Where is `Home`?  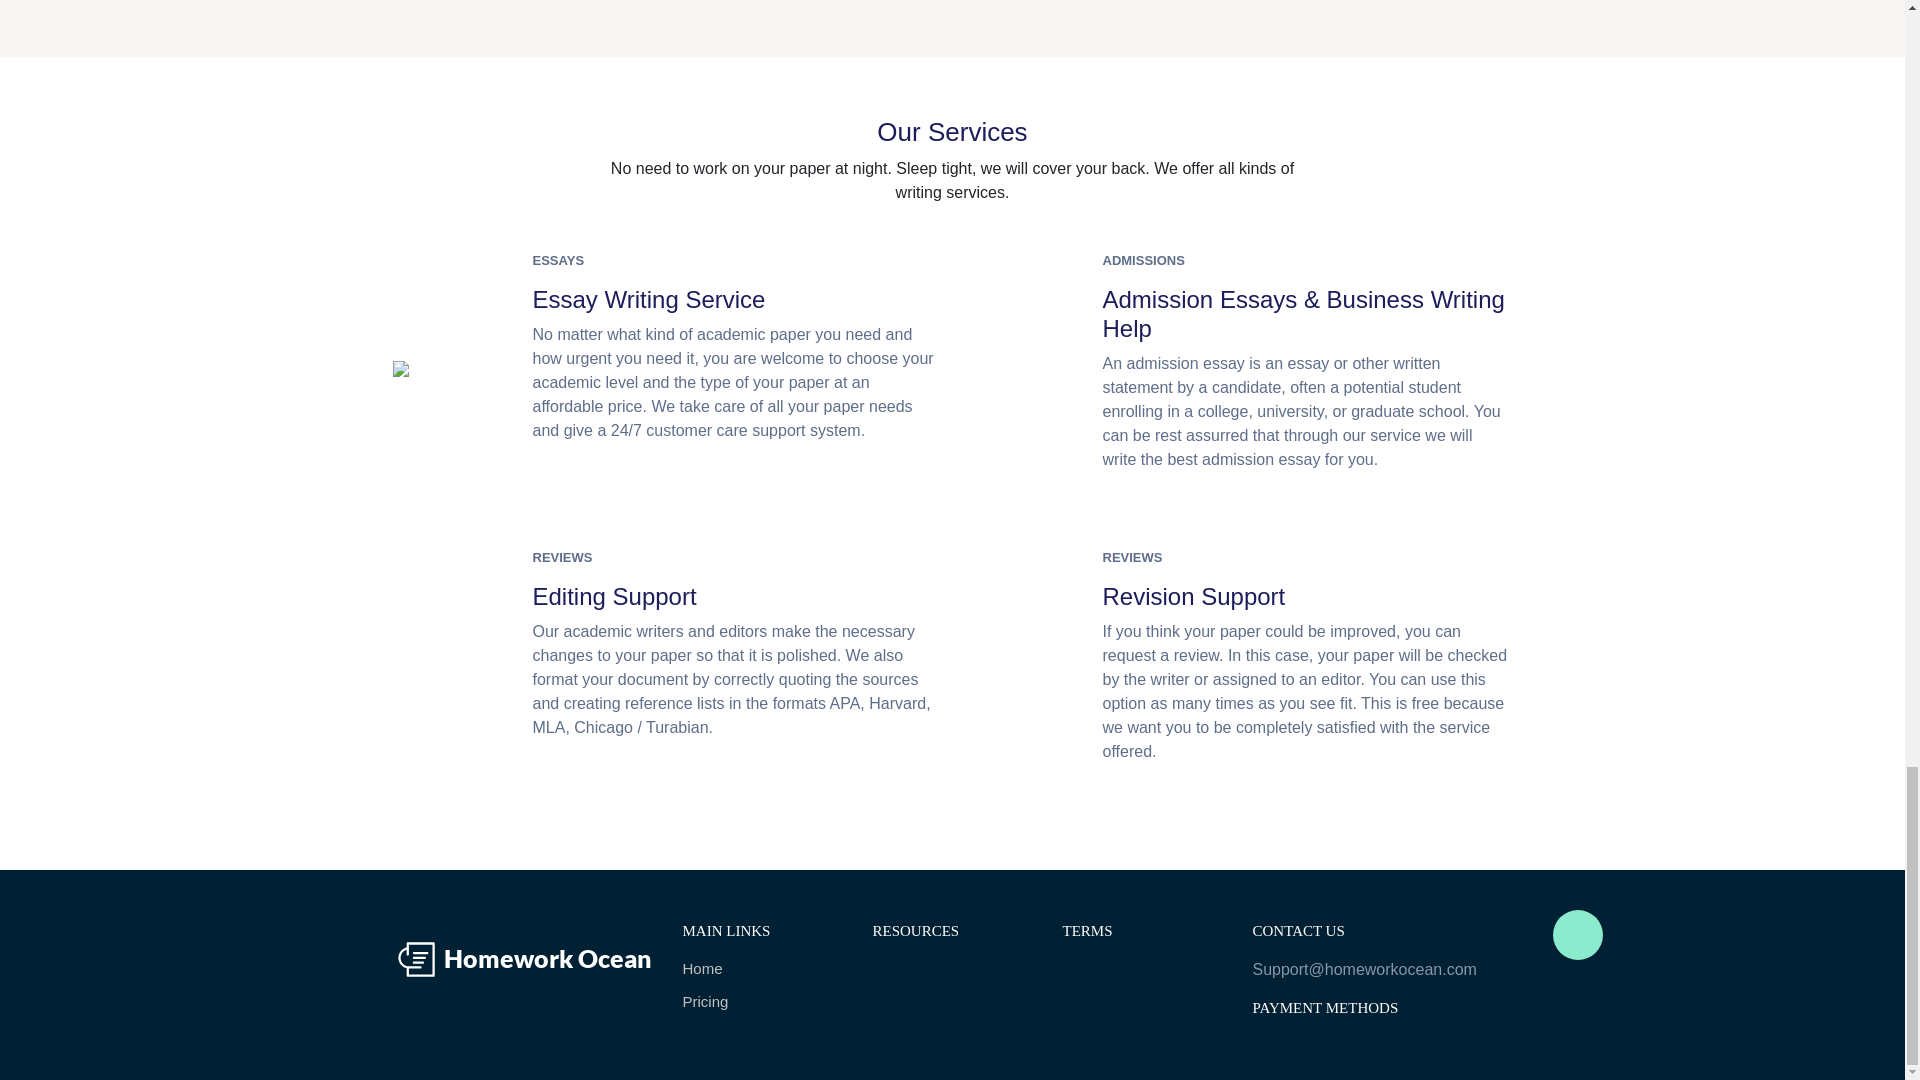
Home is located at coordinates (762, 968).